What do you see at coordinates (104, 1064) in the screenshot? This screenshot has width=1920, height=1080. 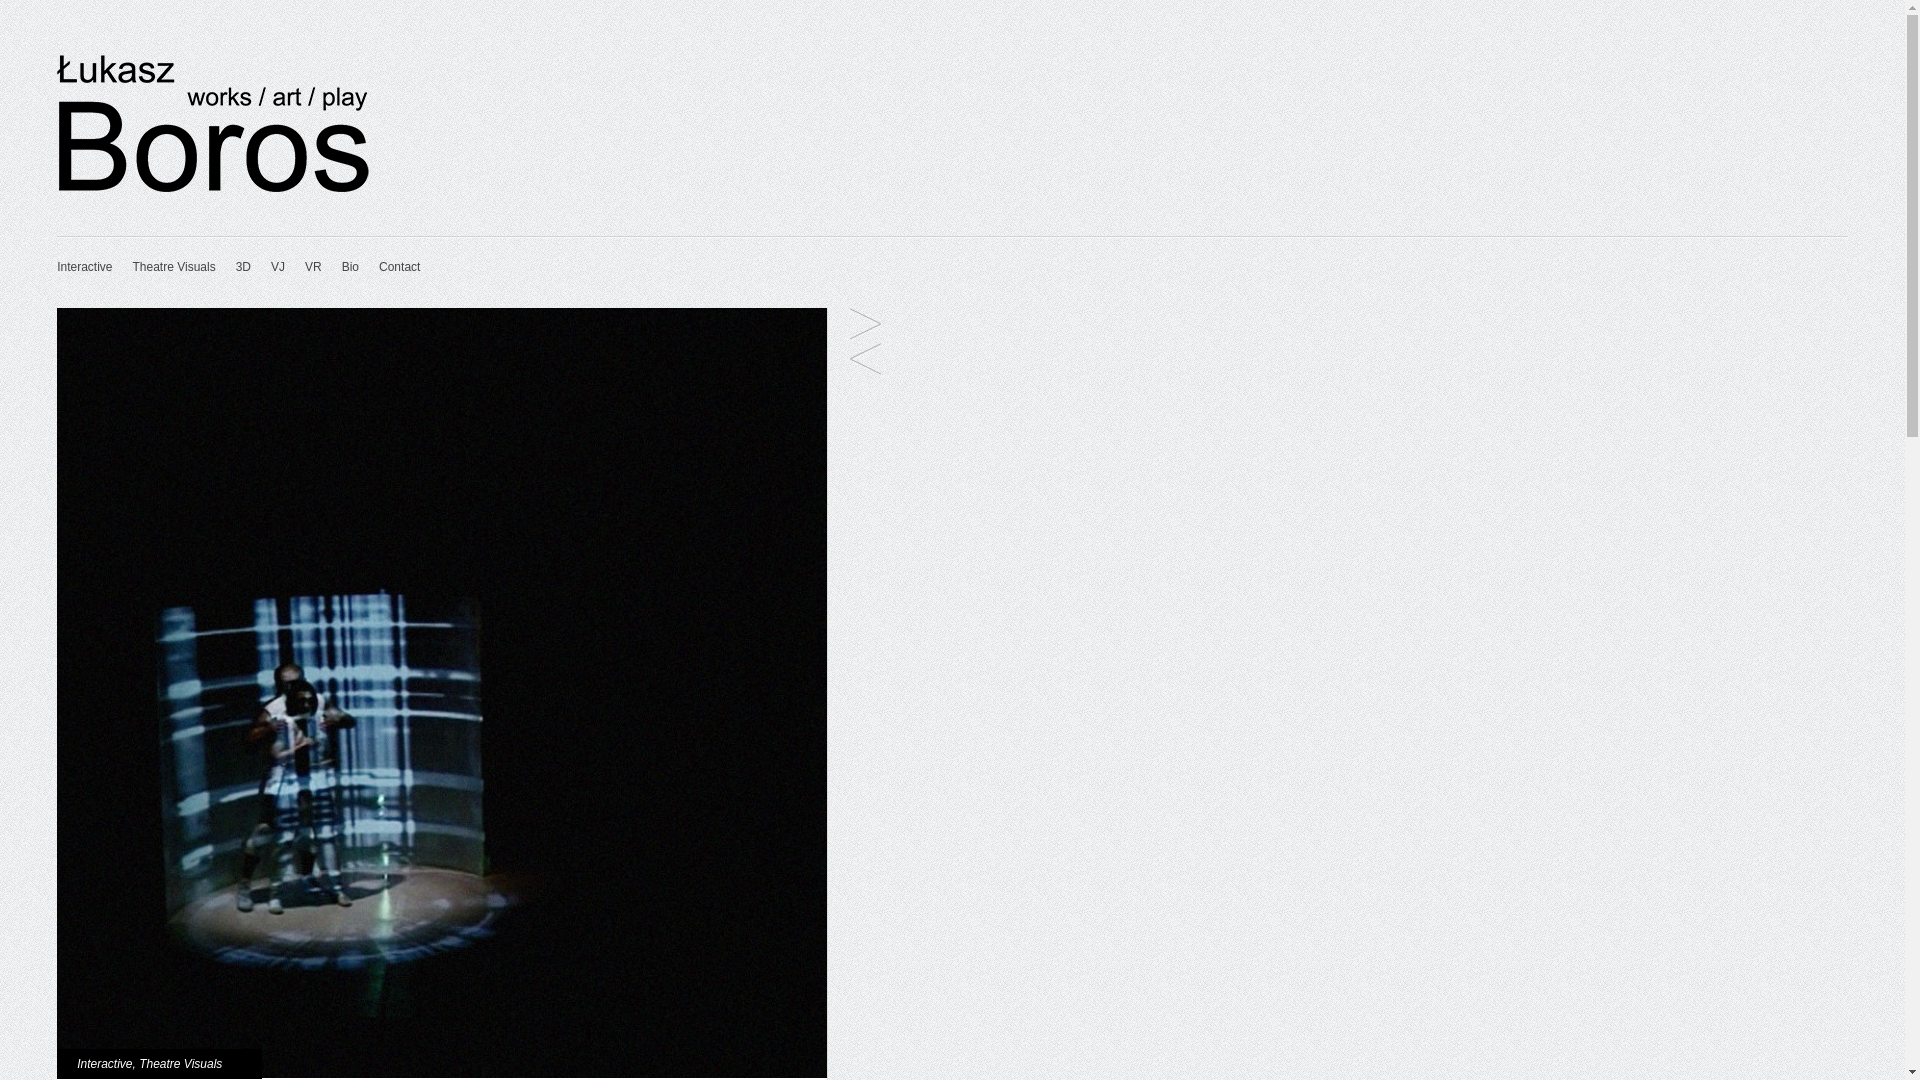 I see `Interactive` at bounding box center [104, 1064].